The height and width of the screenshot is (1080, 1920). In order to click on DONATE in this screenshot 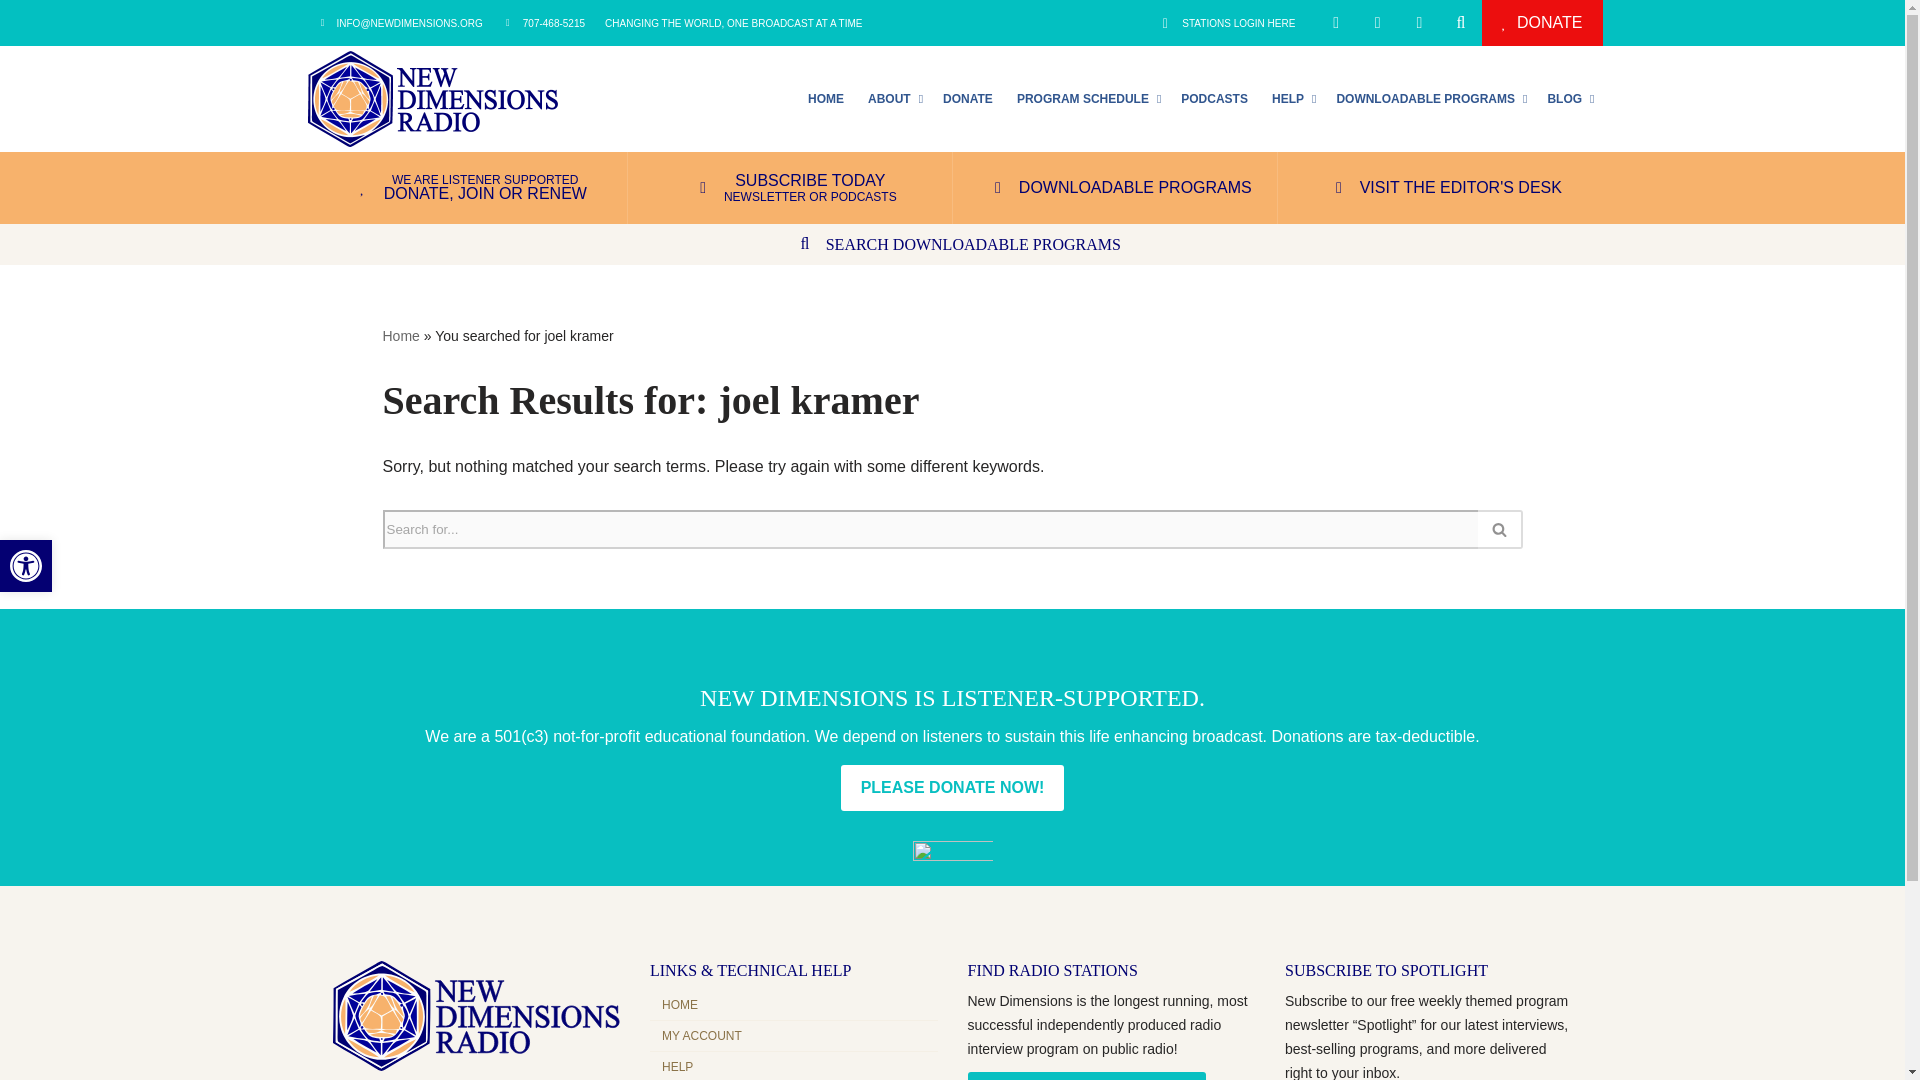, I will do `click(1226, 22)`.